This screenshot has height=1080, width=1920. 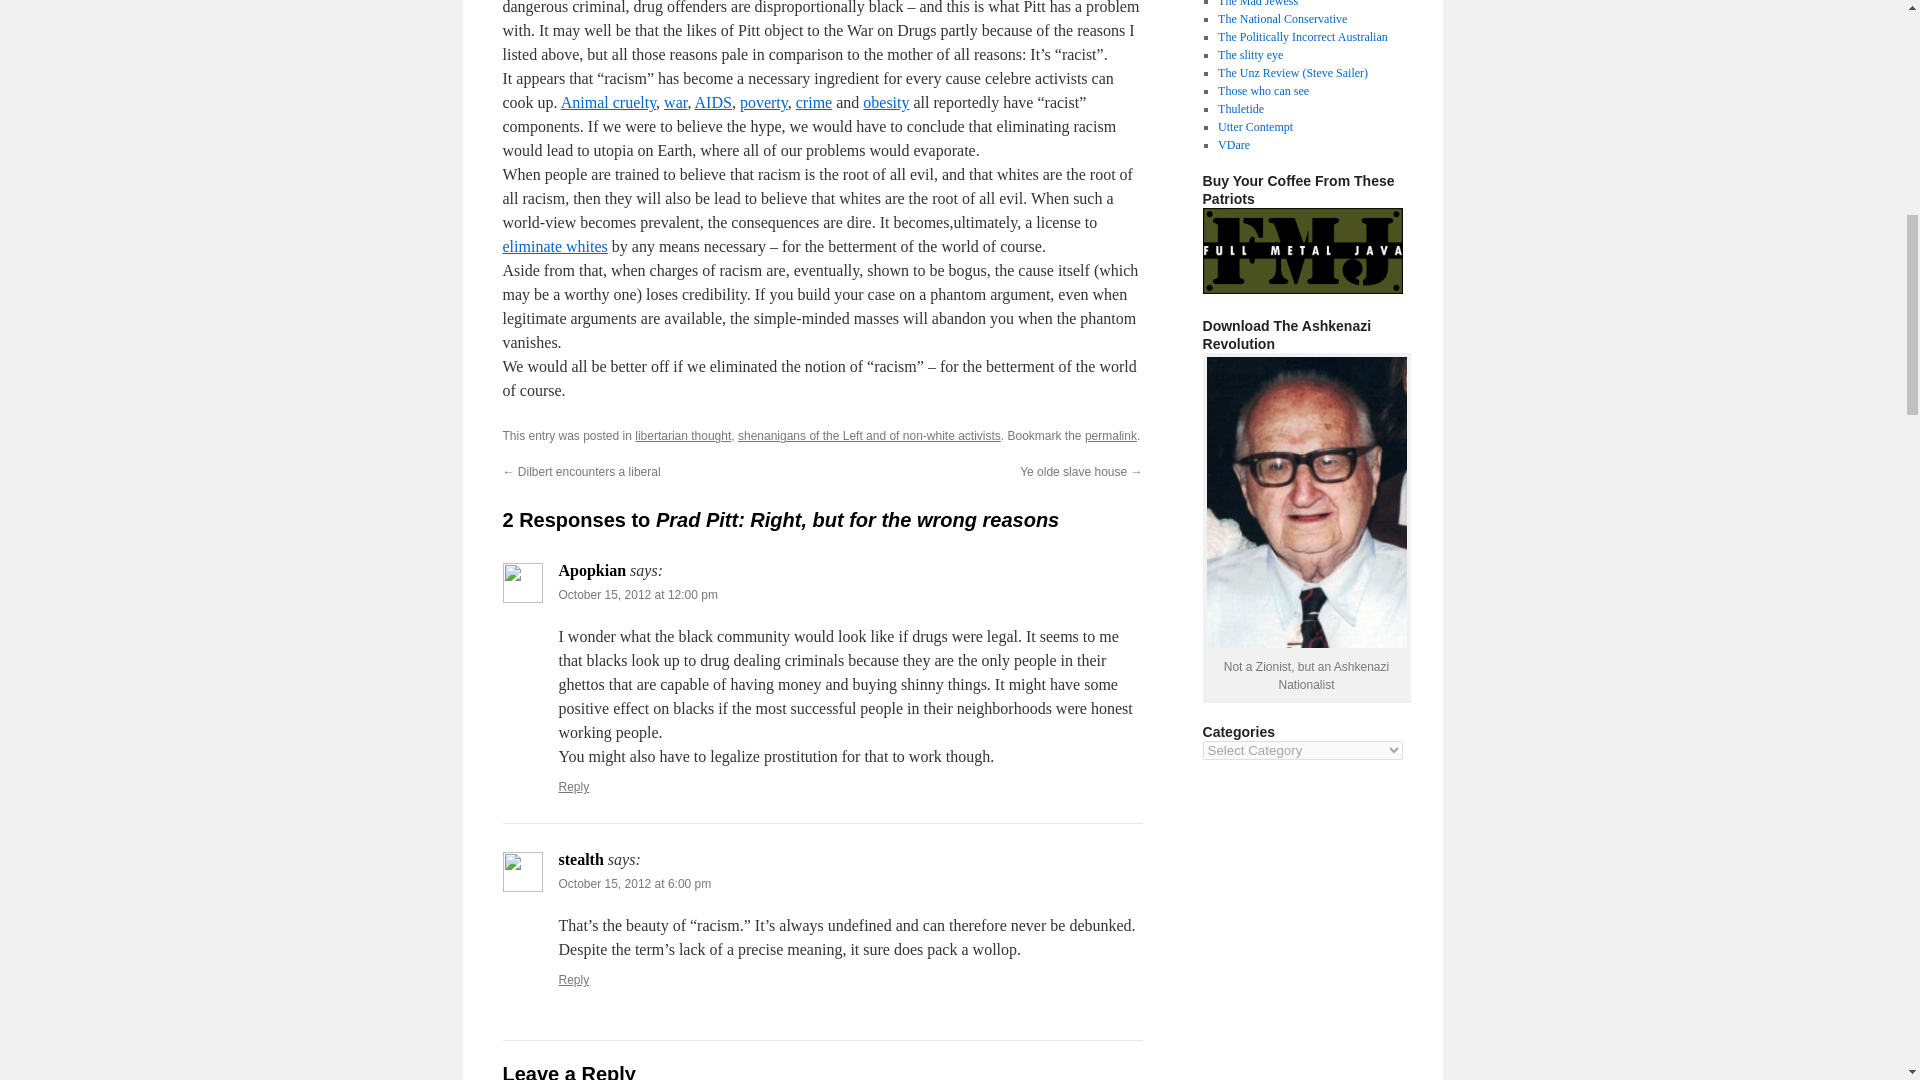 What do you see at coordinates (1110, 435) in the screenshot?
I see `Permalink to Prad Pitt: Right, but for the wrong reasons` at bounding box center [1110, 435].